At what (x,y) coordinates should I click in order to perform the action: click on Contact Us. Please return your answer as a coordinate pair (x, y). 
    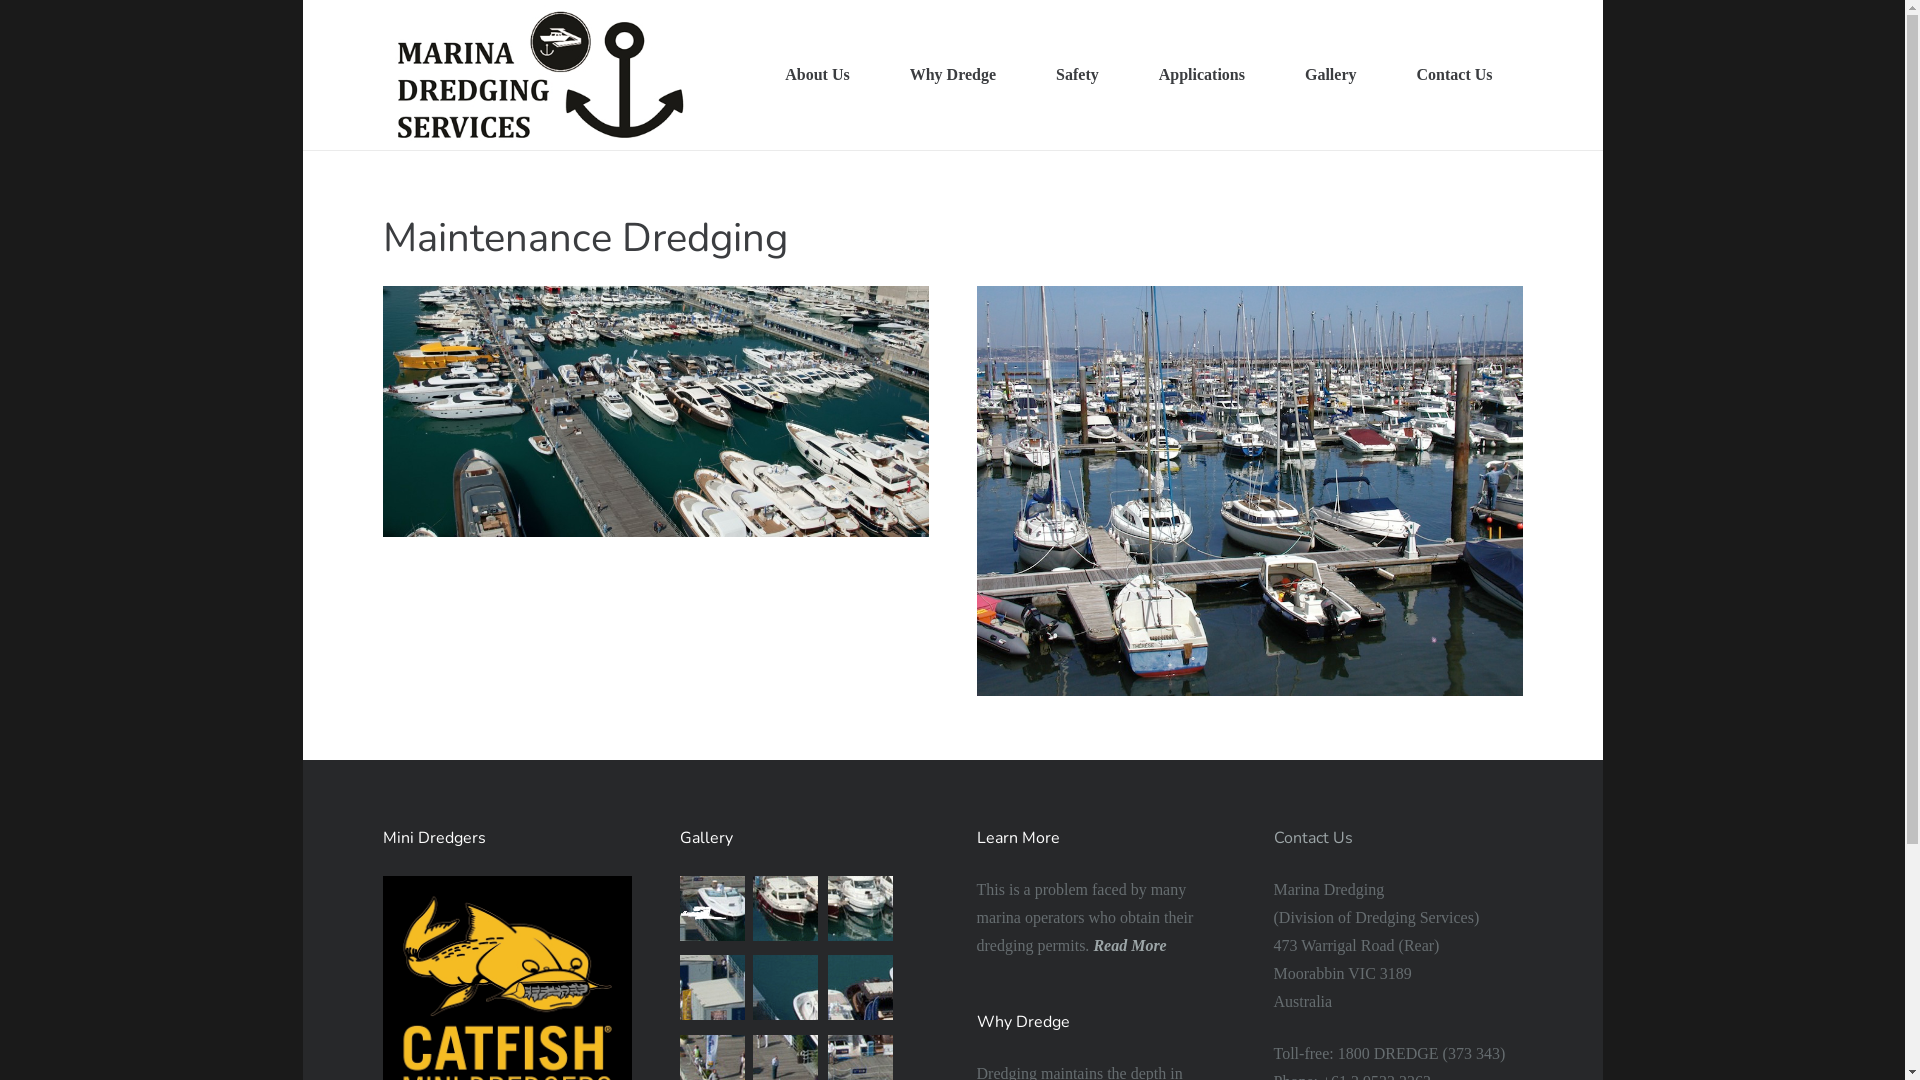
    Looking at the image, I should click on (1314, 837).